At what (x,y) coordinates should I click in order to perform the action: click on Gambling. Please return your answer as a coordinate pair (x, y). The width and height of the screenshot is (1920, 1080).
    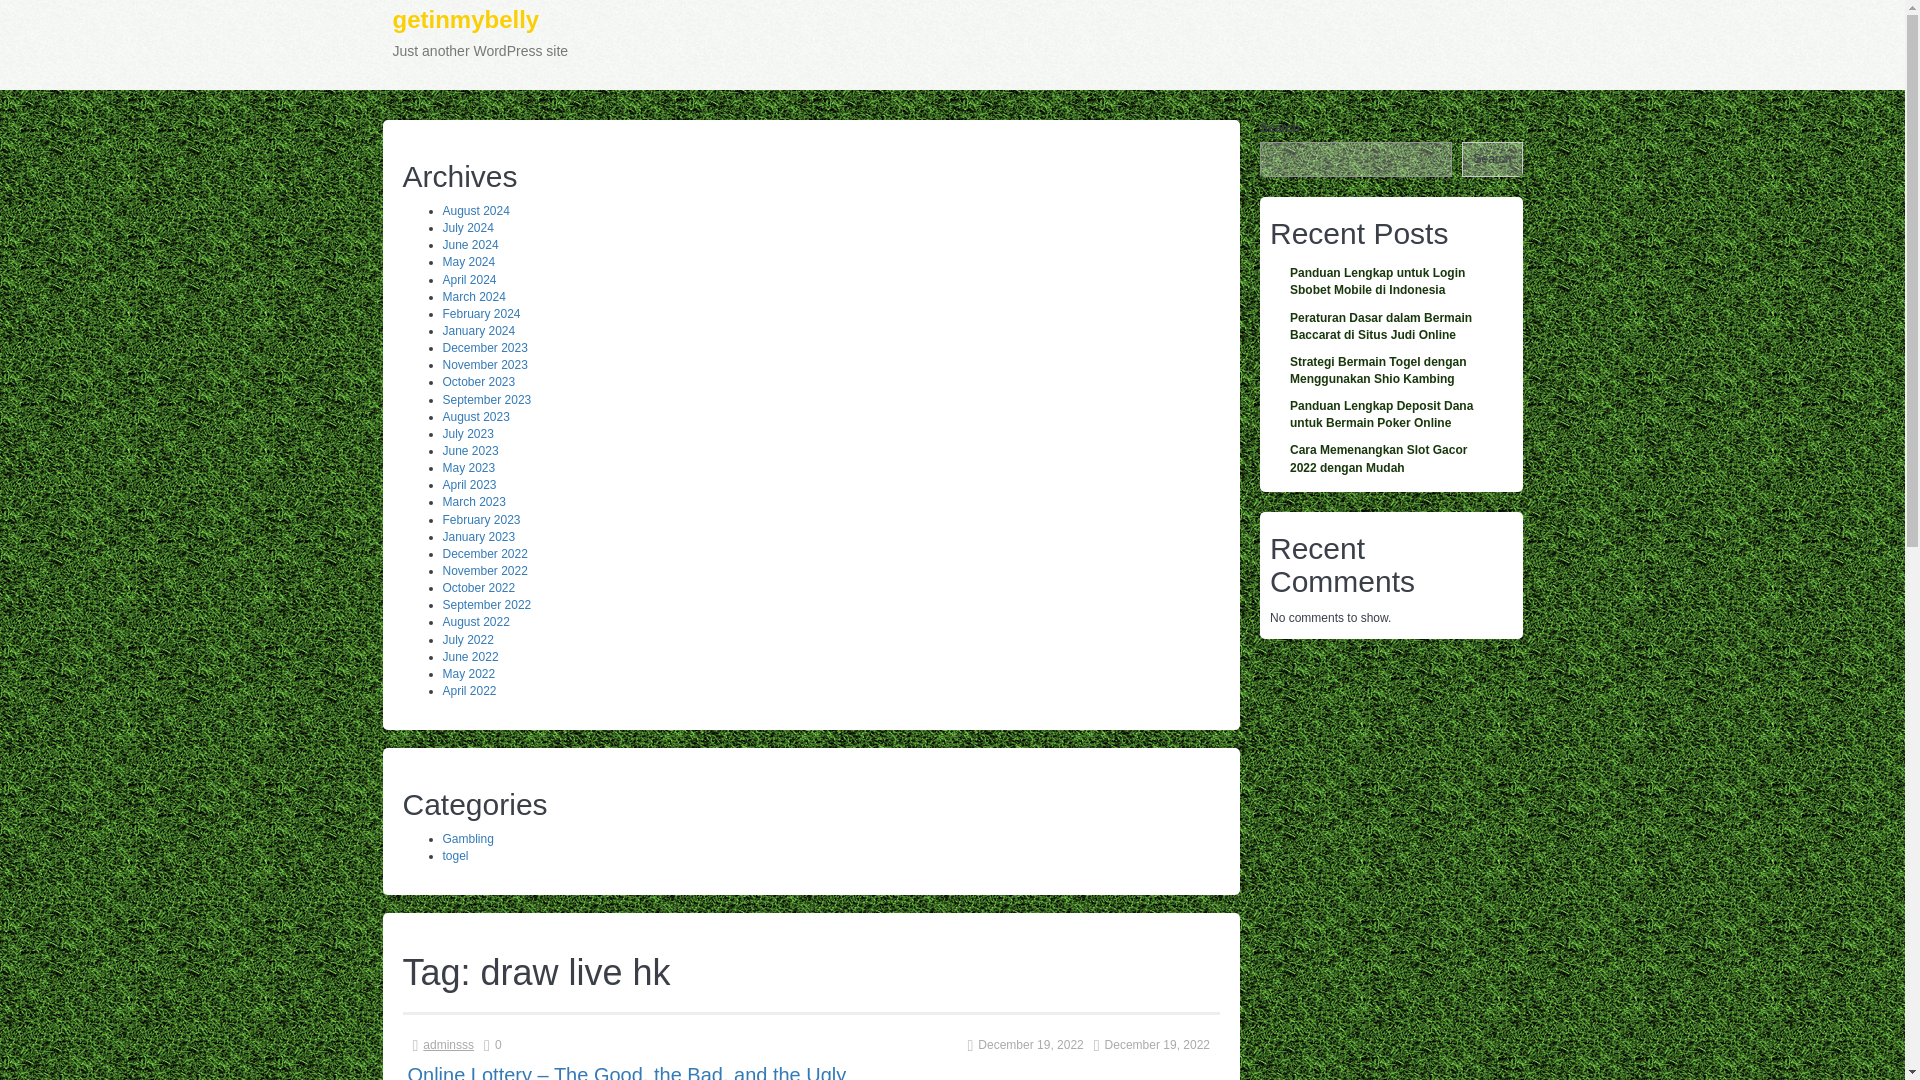
    Looking at the image, I should click on (467, 838).